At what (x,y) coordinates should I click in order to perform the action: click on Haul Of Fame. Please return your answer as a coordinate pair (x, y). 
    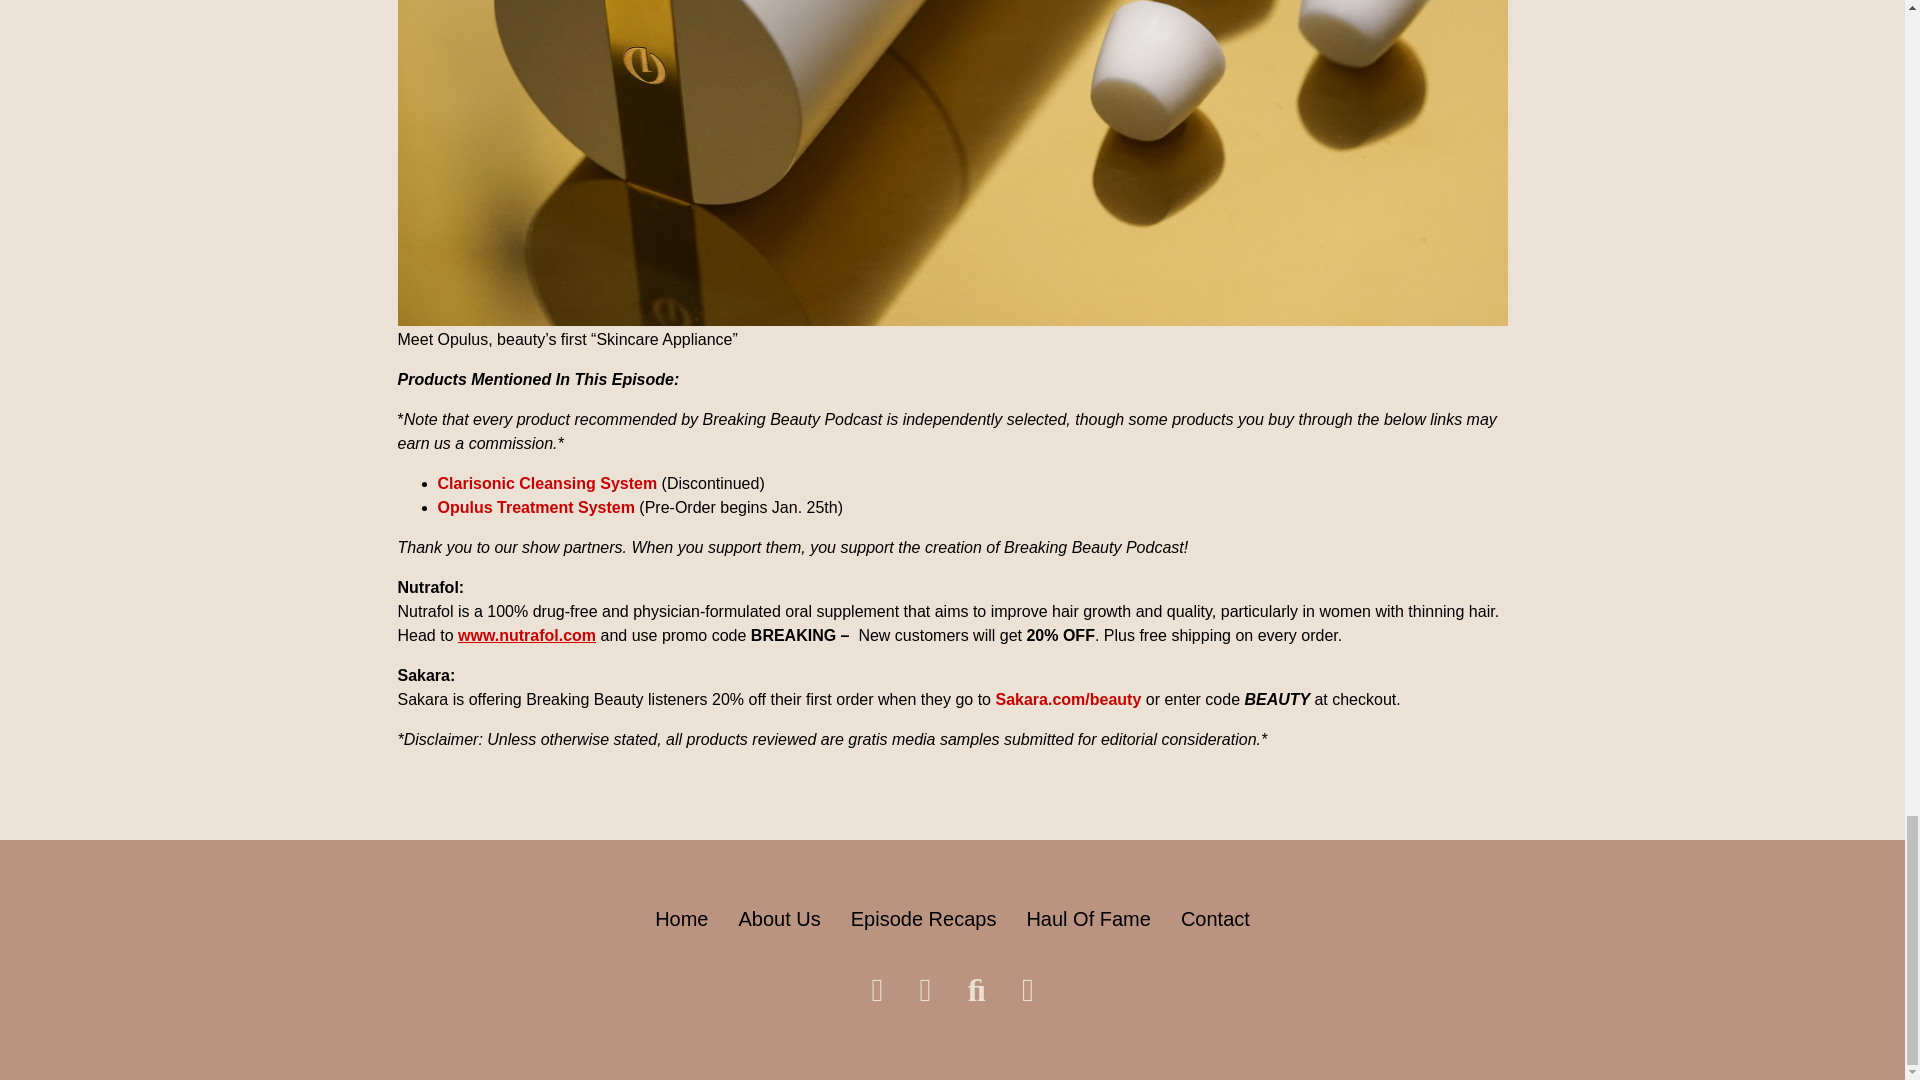
    Looking at the image, I should click on (1087, 918).